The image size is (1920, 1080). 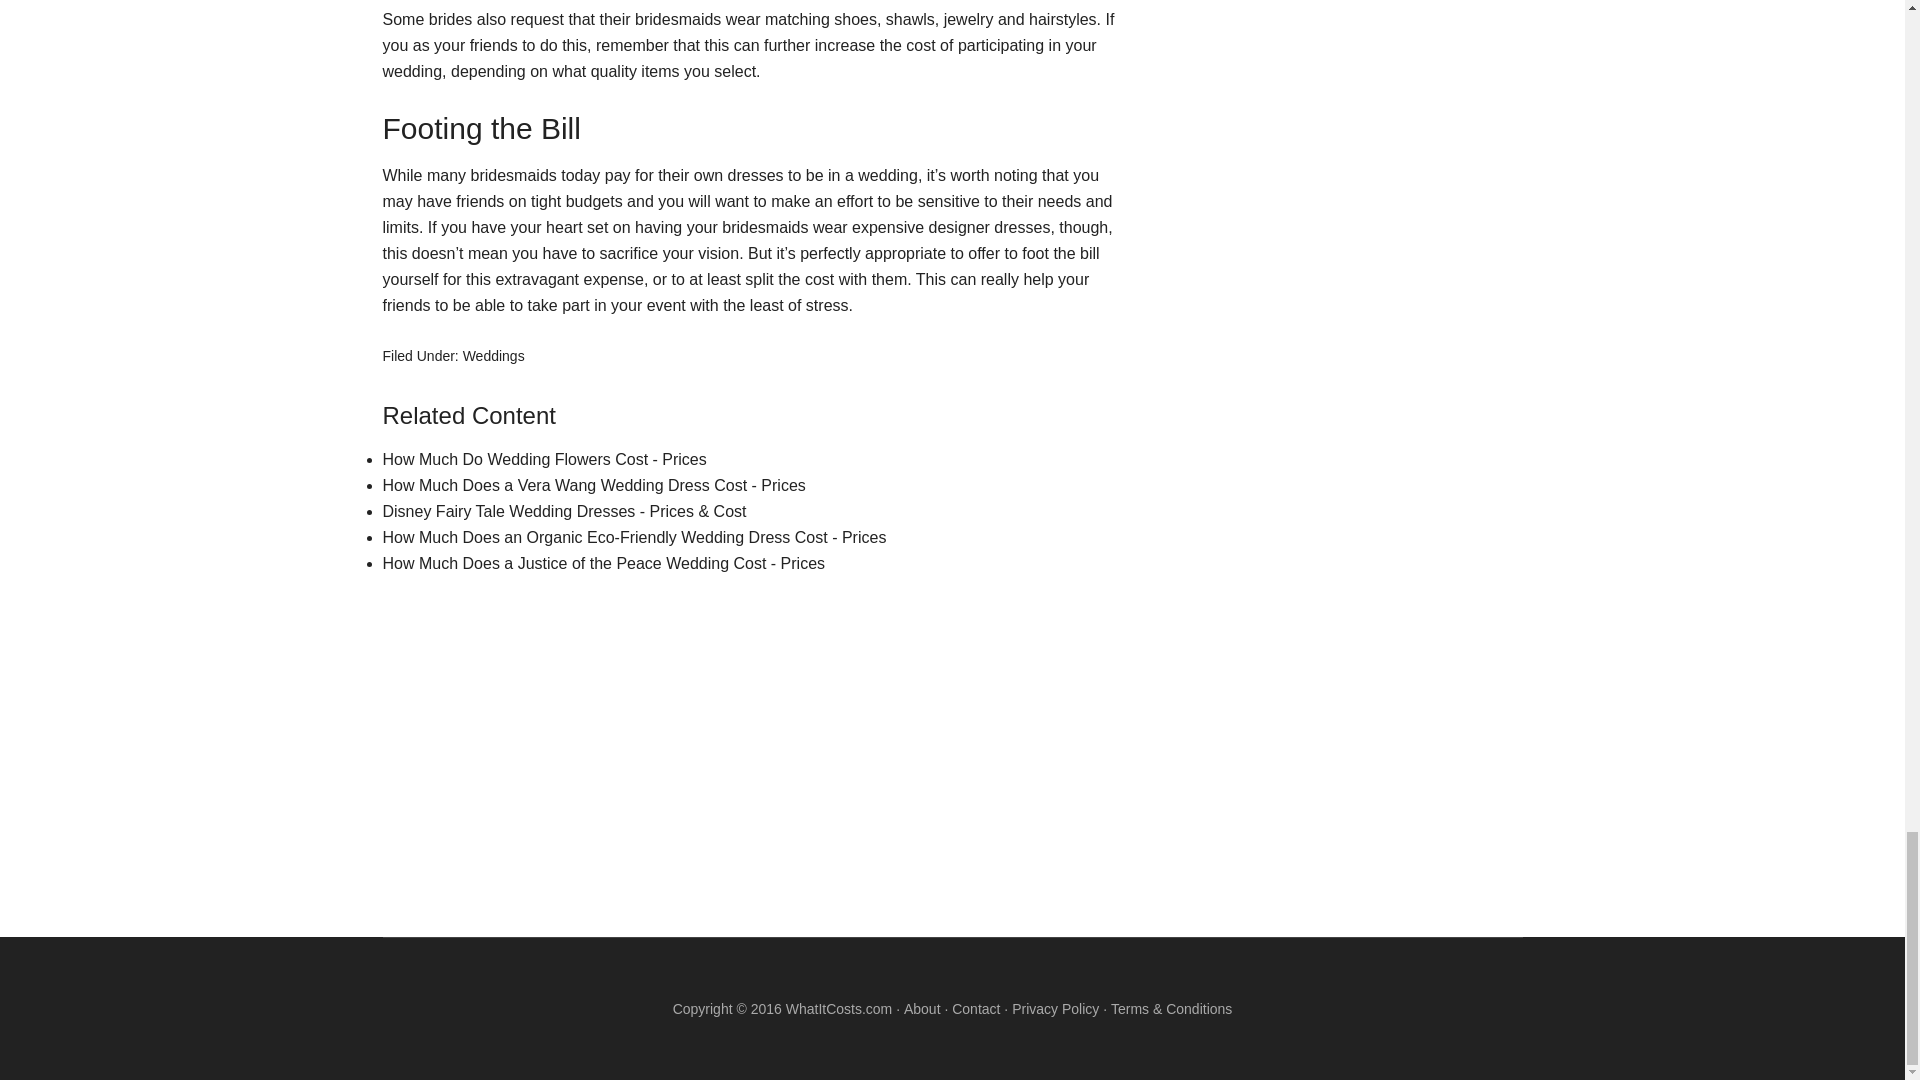 I want to click on How Much Do Wedding Flowers Cost - Prices, so click(x=544, y=459).